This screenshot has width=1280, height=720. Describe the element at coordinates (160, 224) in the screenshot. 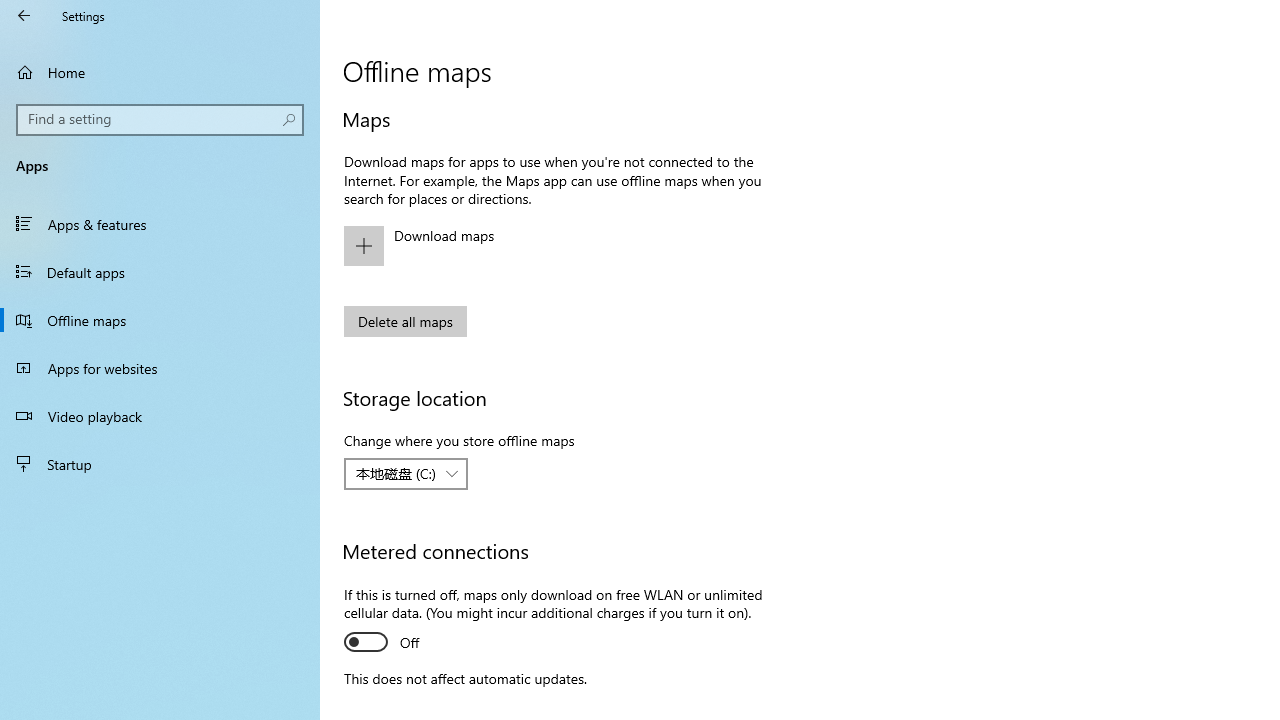

I see `Apps & features` at that location.